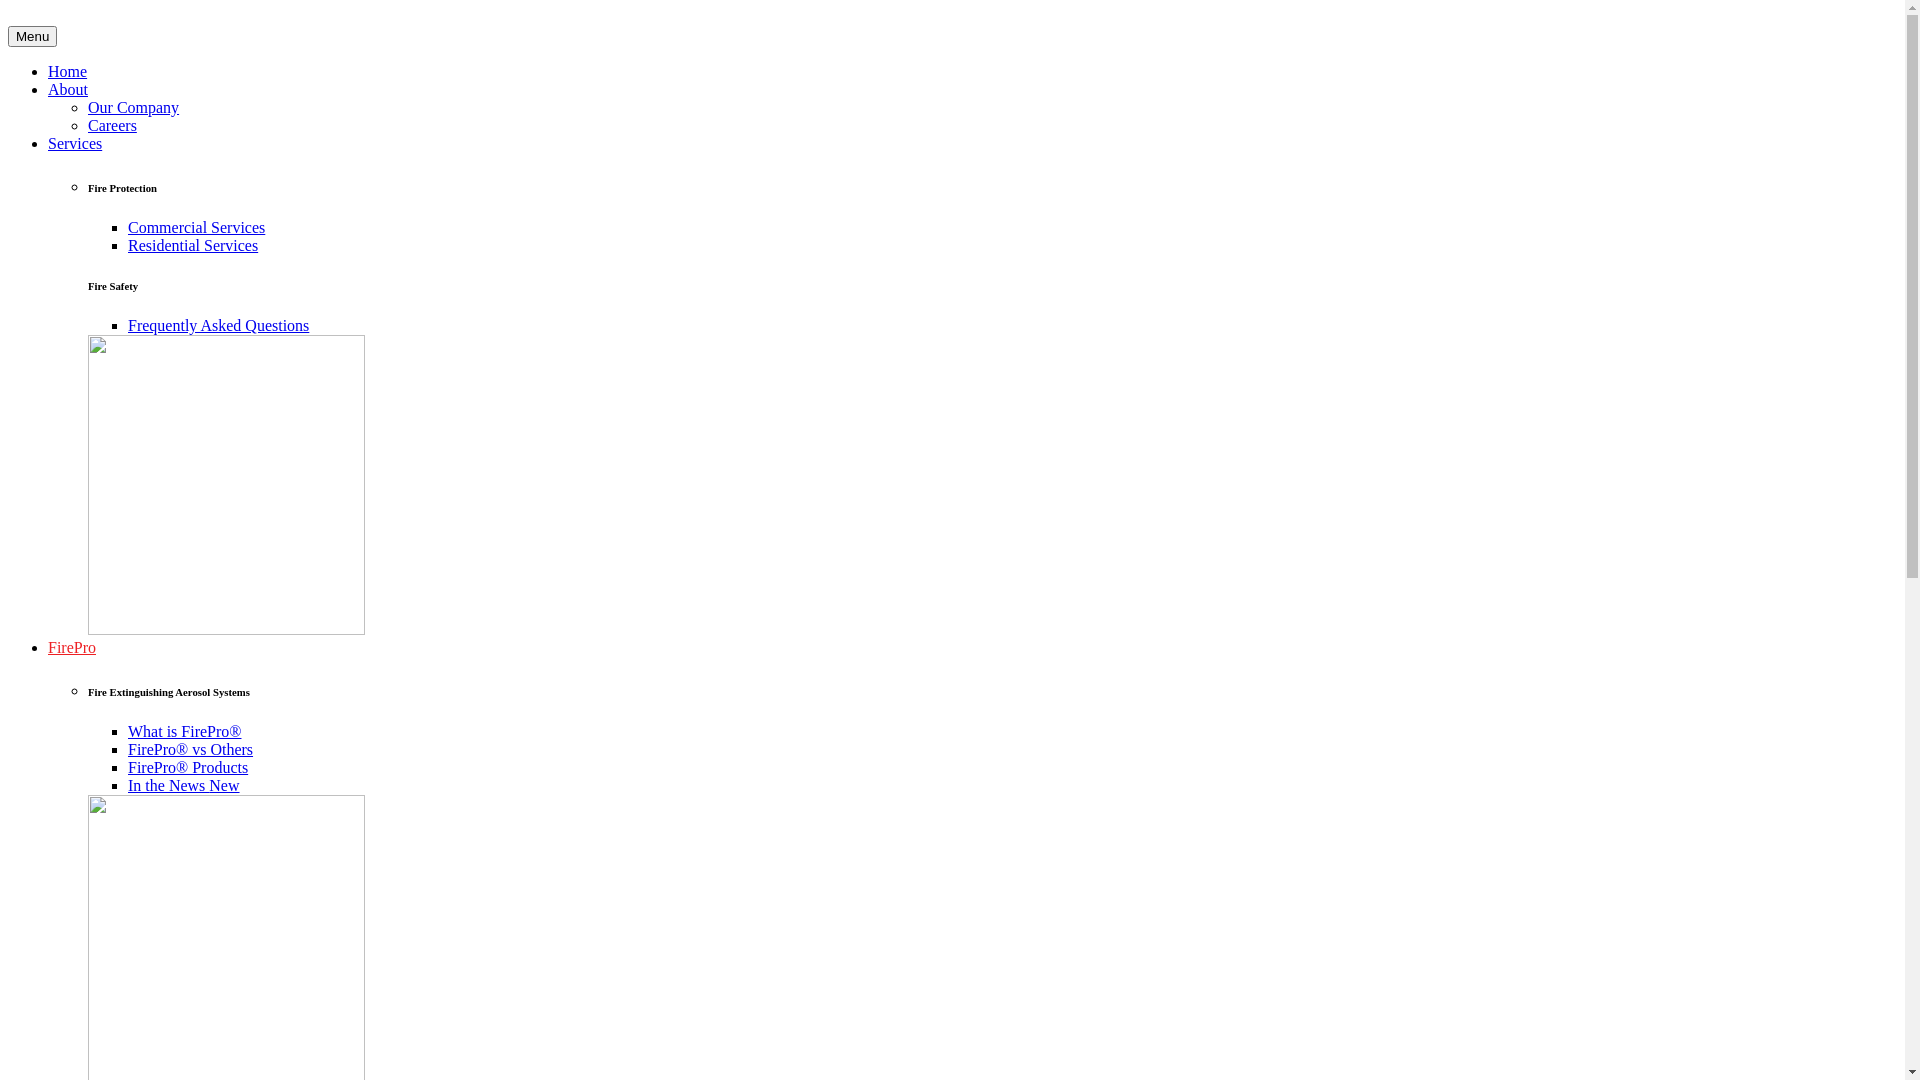 Image resolution: width=1920 pixels, height=1080 pixels. Describe the element at coordinates (112, 126) in the screenshot. I see `Careers` at that location.